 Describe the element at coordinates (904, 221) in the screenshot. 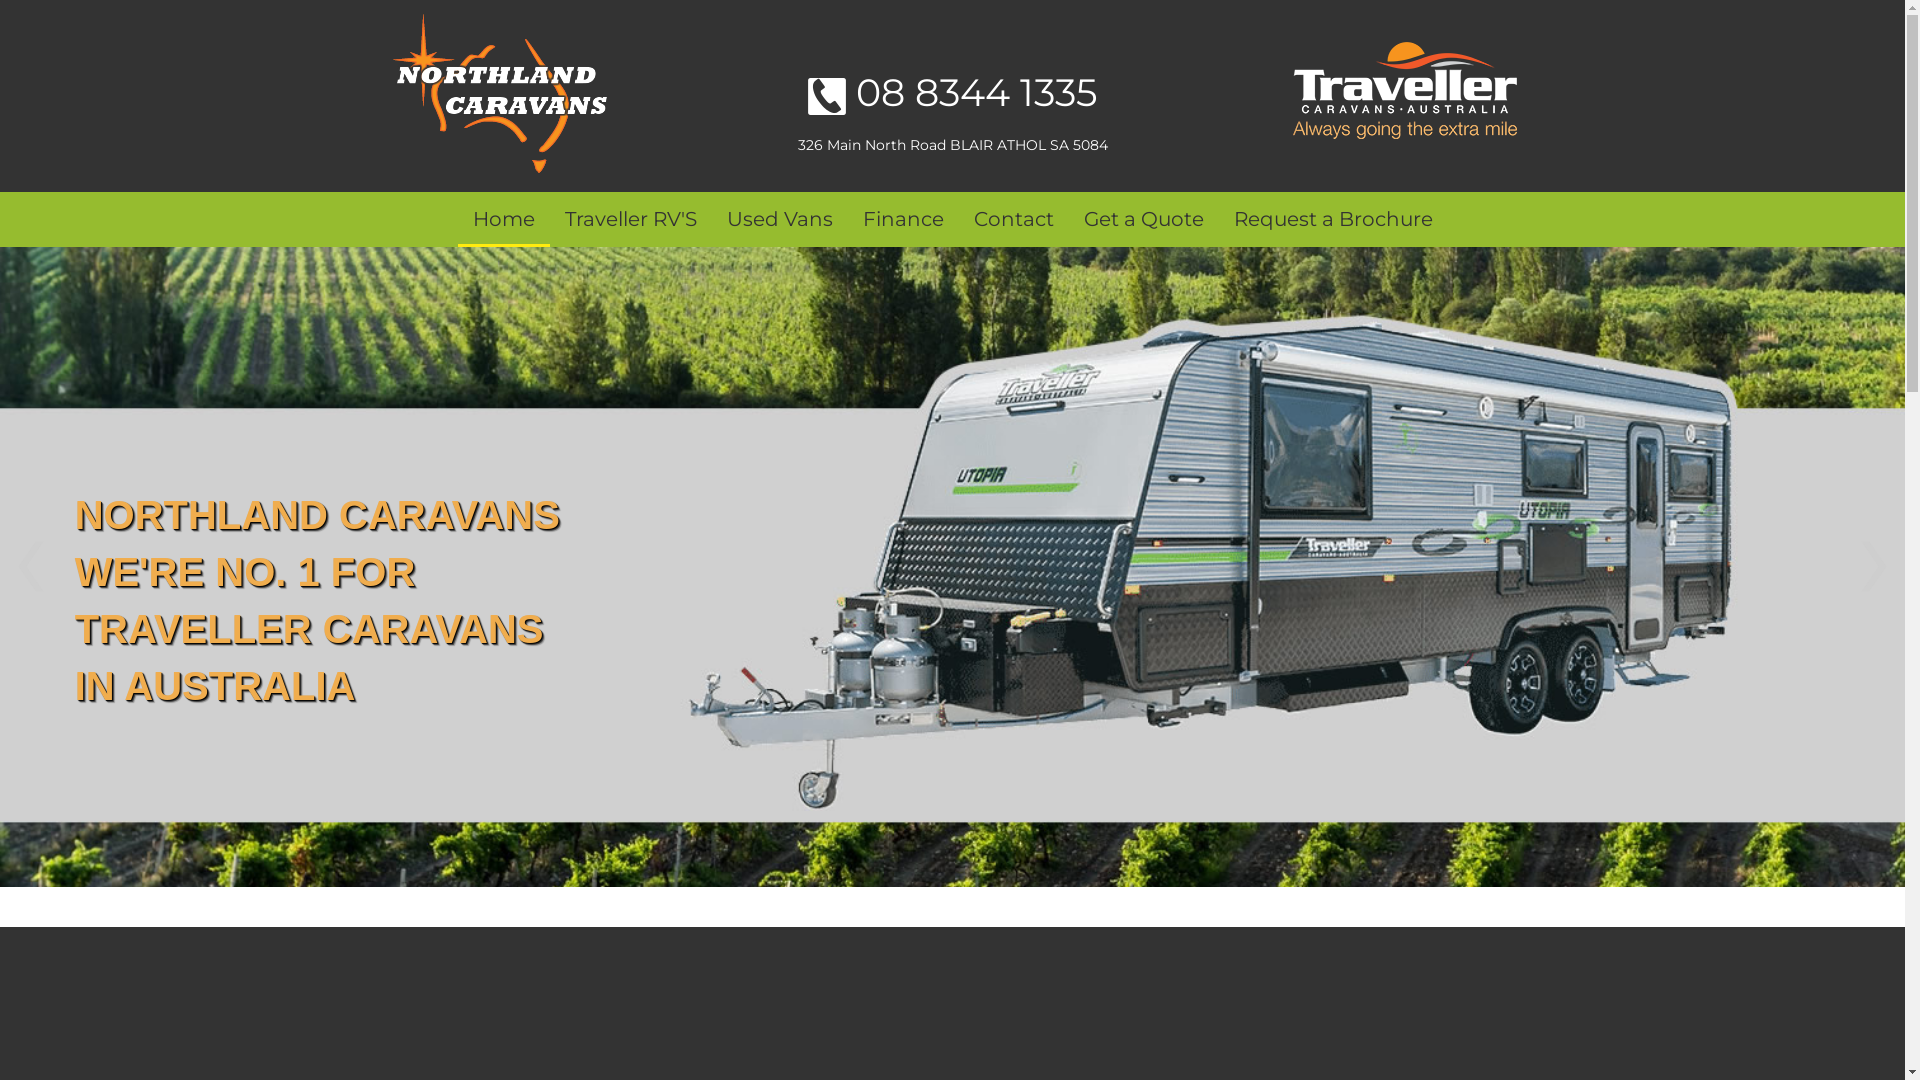

I see `Finance` at that location.